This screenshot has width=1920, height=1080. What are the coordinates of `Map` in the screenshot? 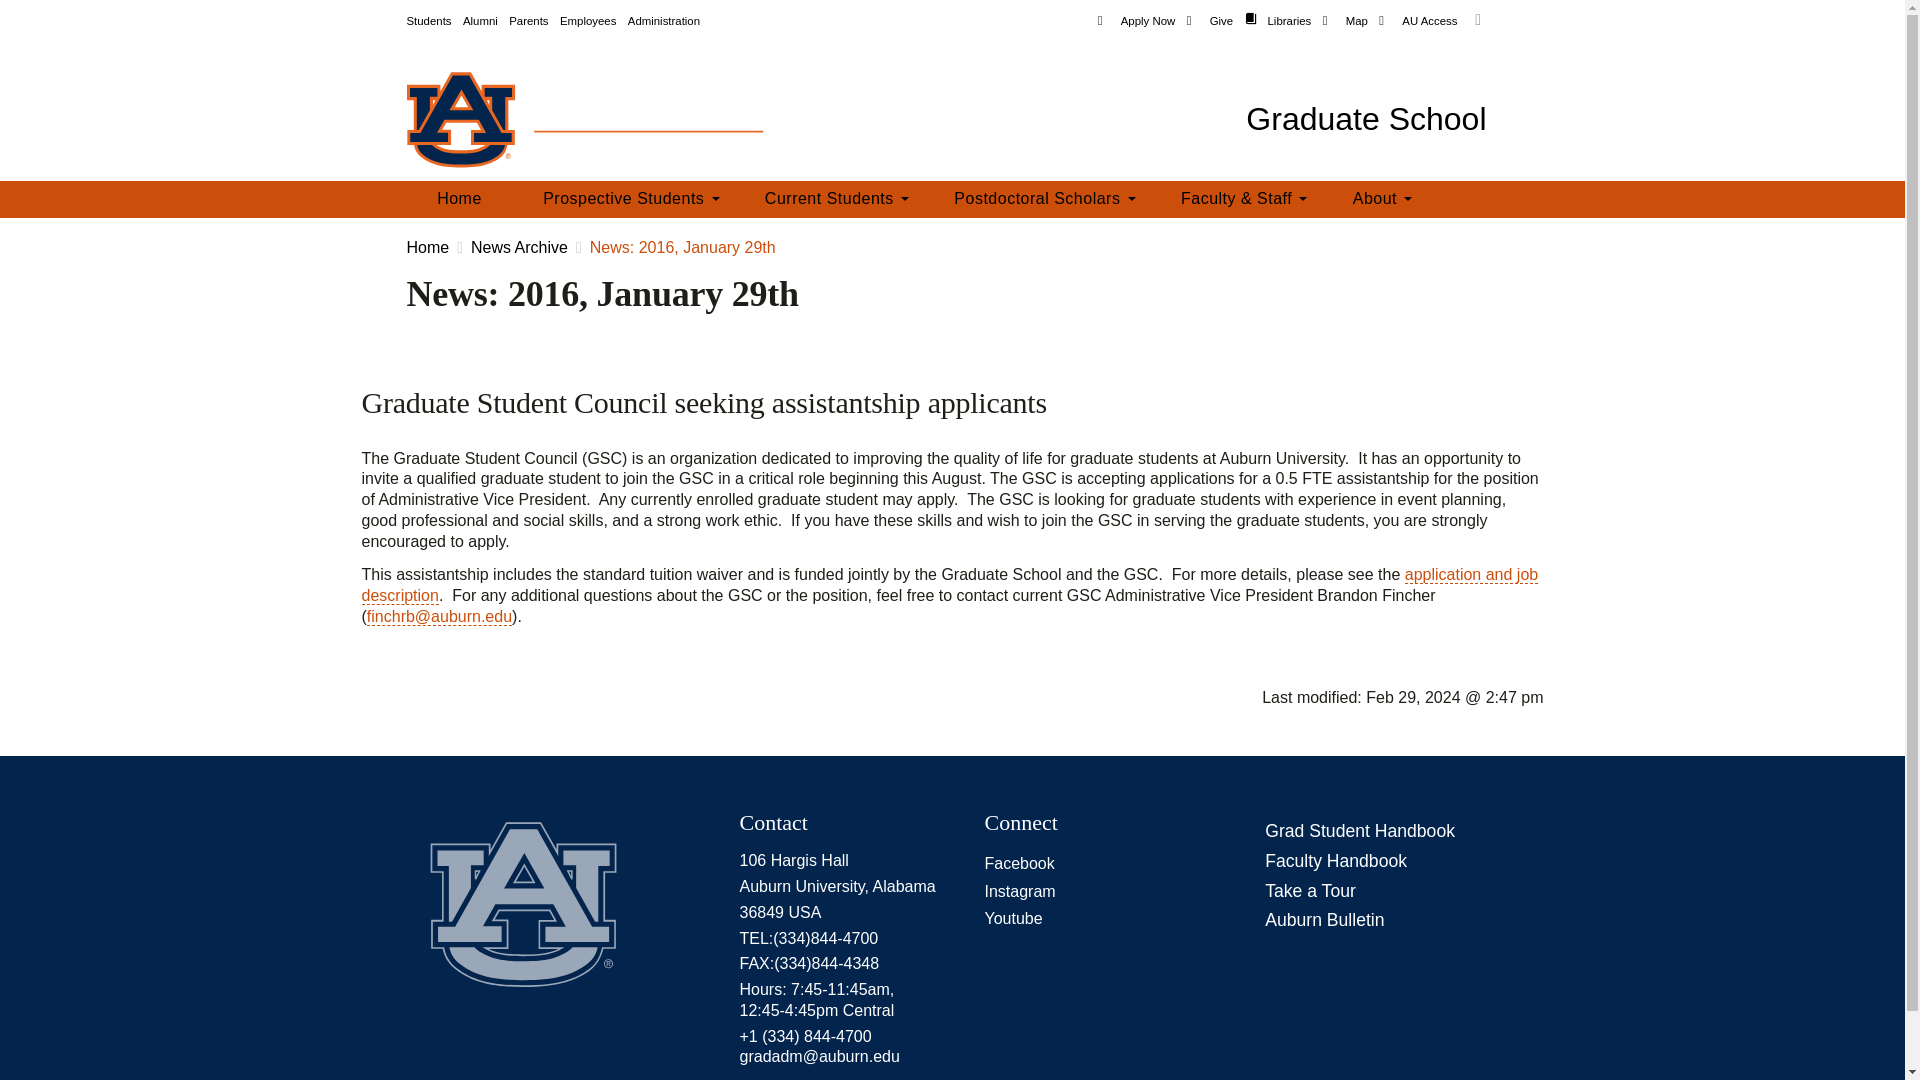 It's located at (1344, 22).